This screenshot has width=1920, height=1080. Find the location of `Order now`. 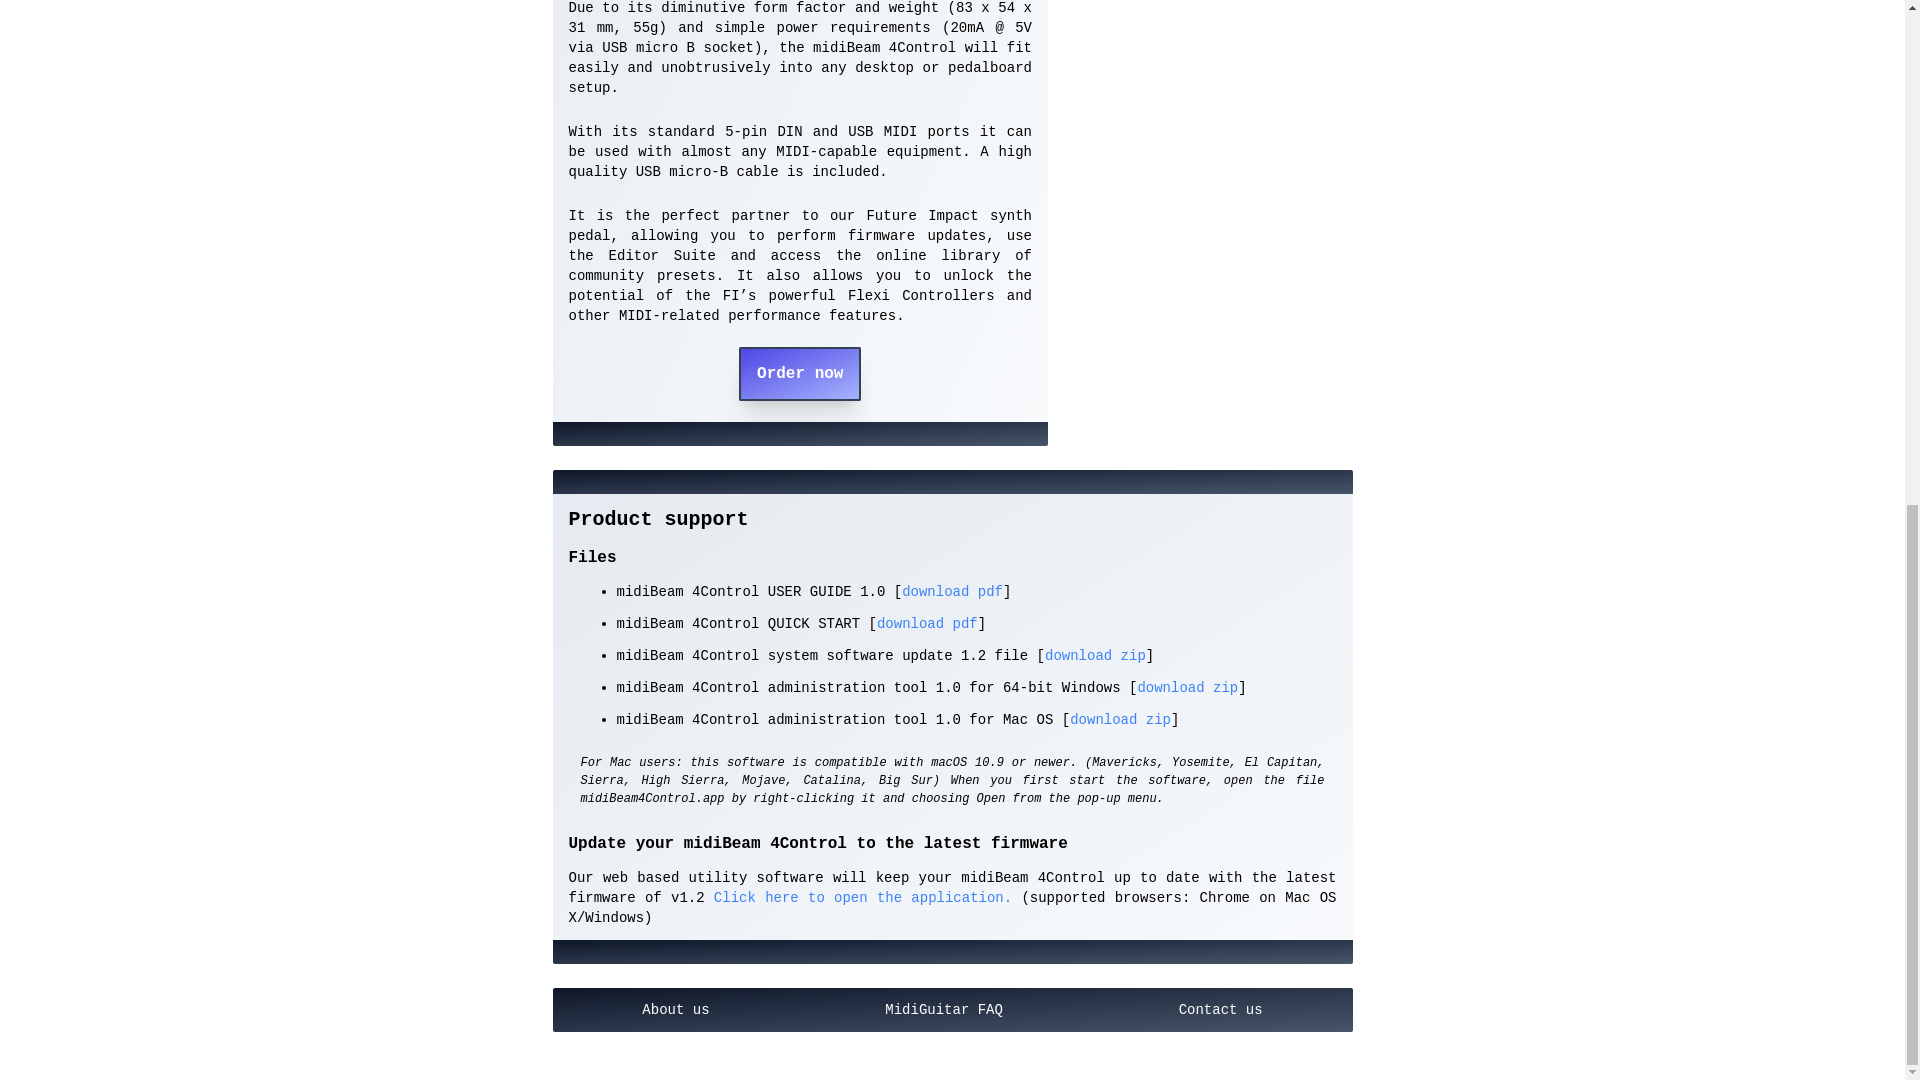

Order now is located at coordinates (800, 373).